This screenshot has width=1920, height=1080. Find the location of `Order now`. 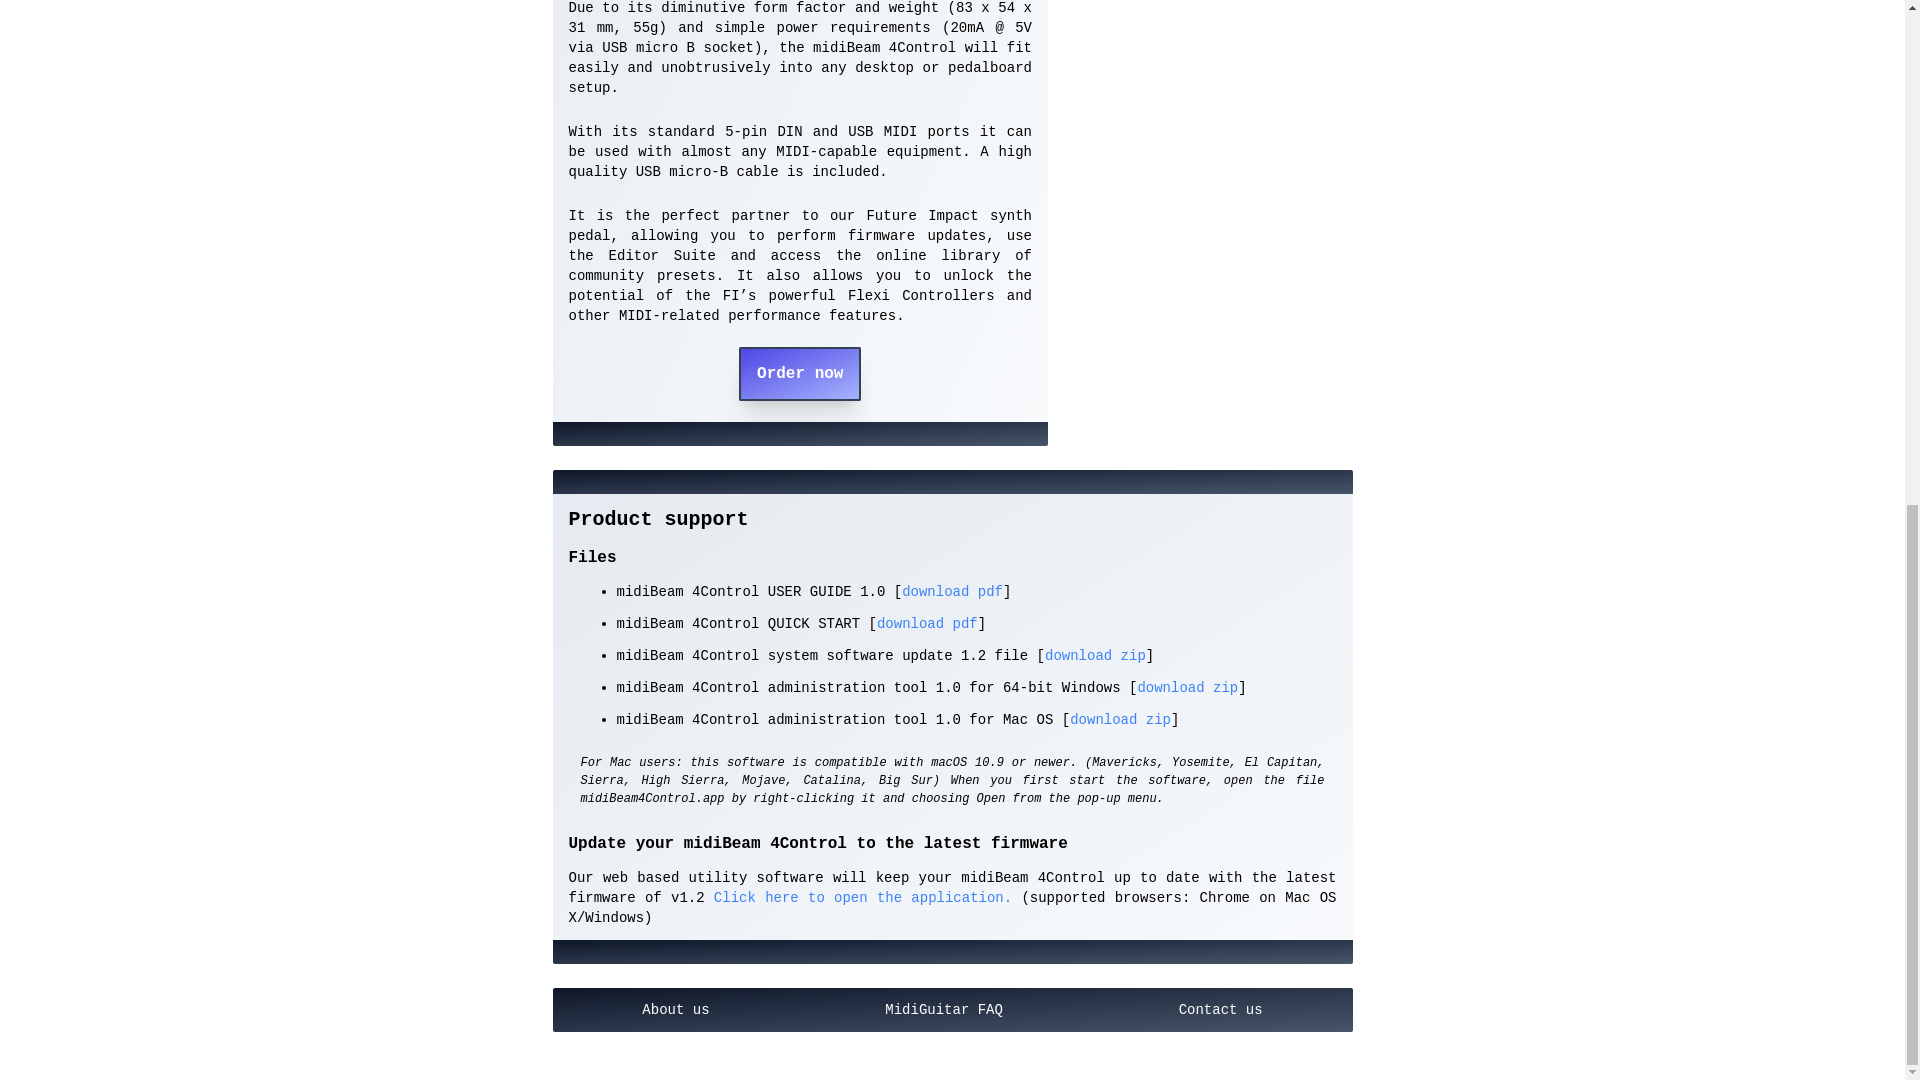

Order now is located at coordinates (800, 373).